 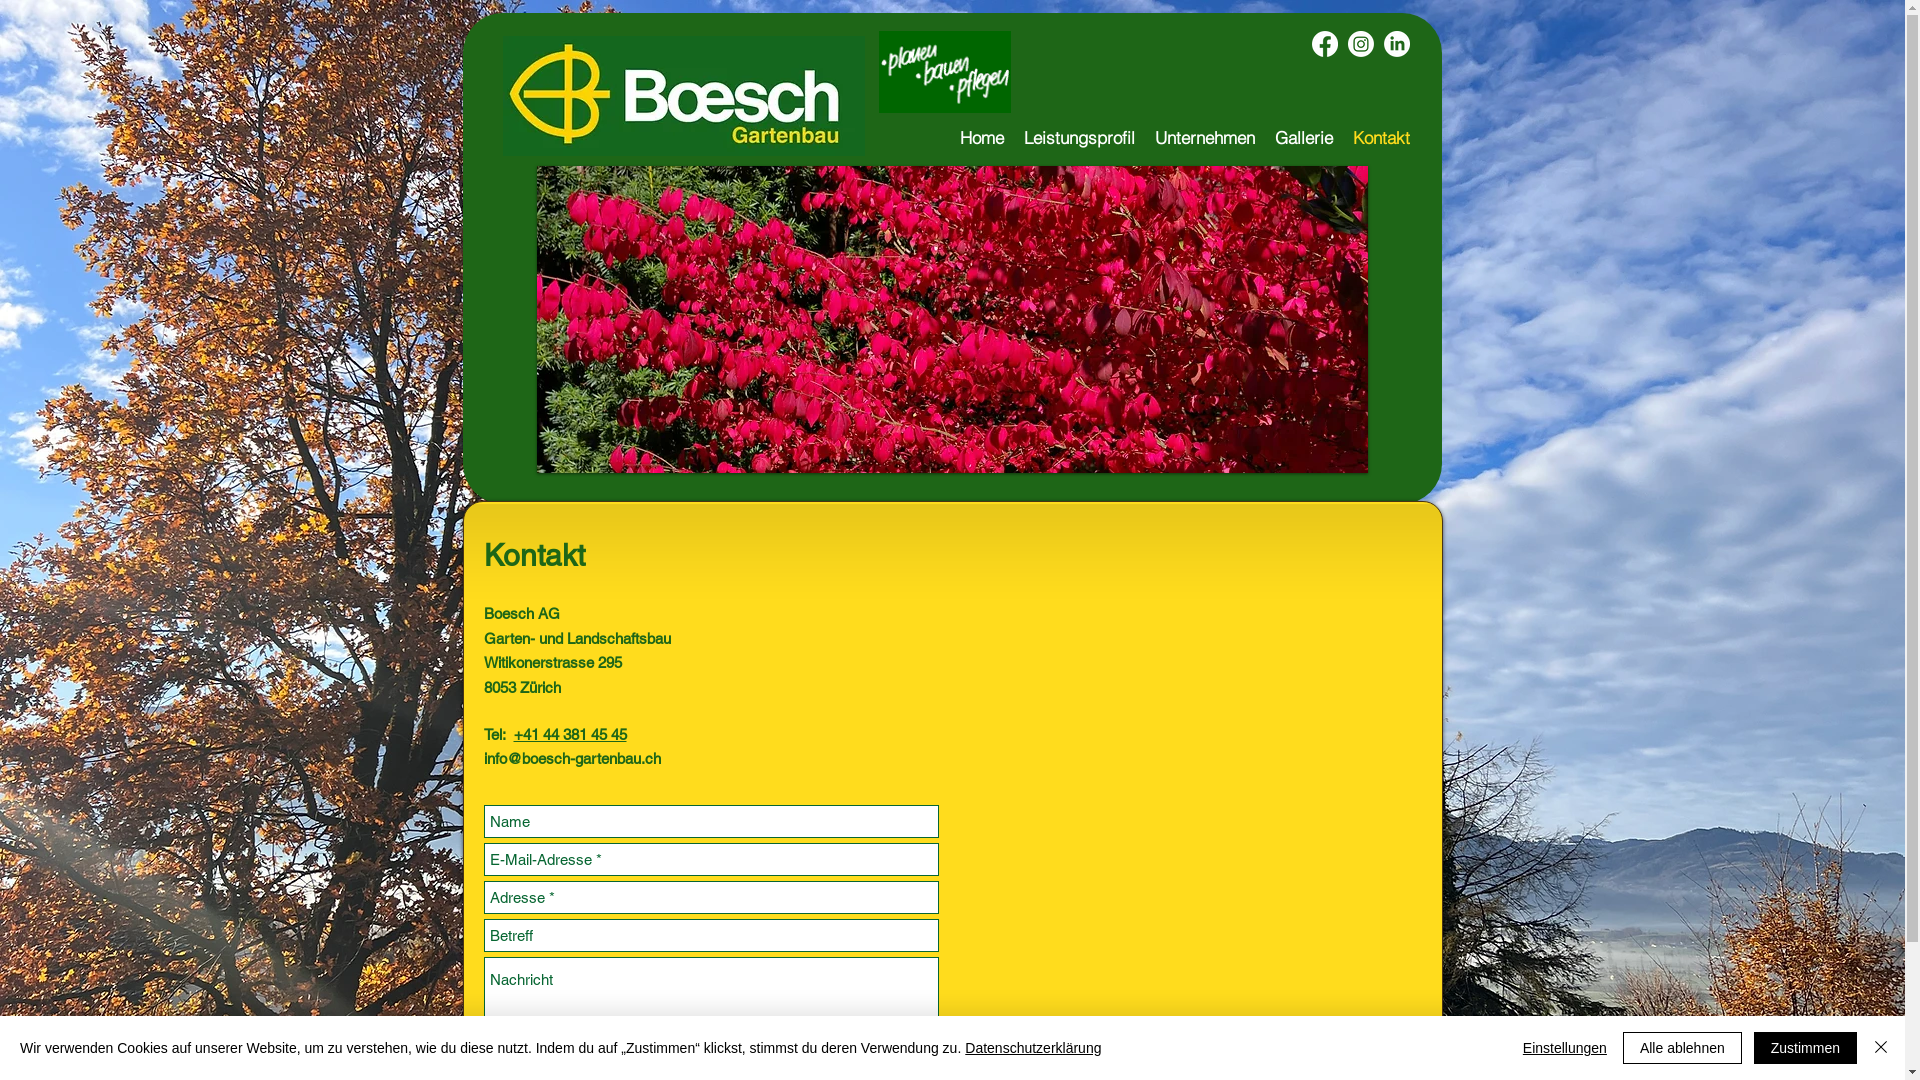 I want to click on Kontakt, so click(x=1380, y=138).